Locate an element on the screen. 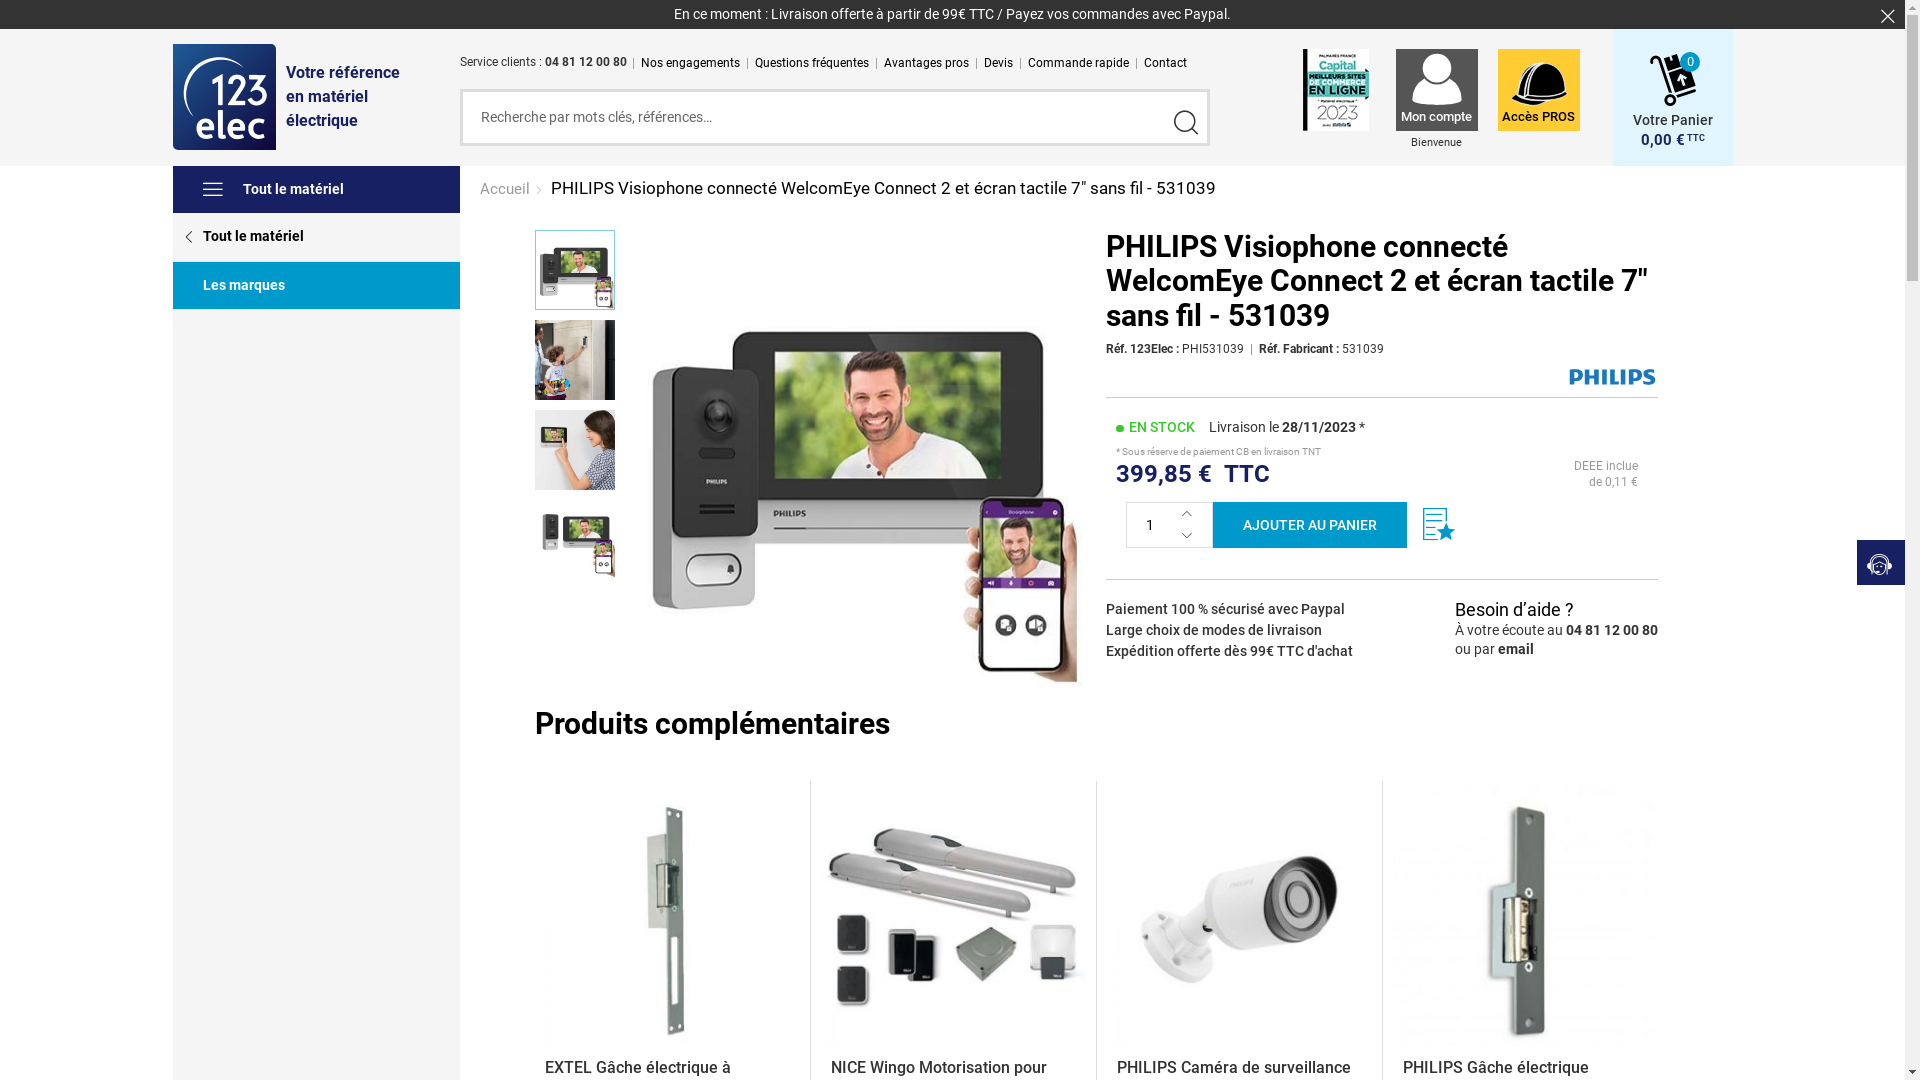 This screenshot has height=1080, width=1920. Fermer is located at coordinates (1888, 16).